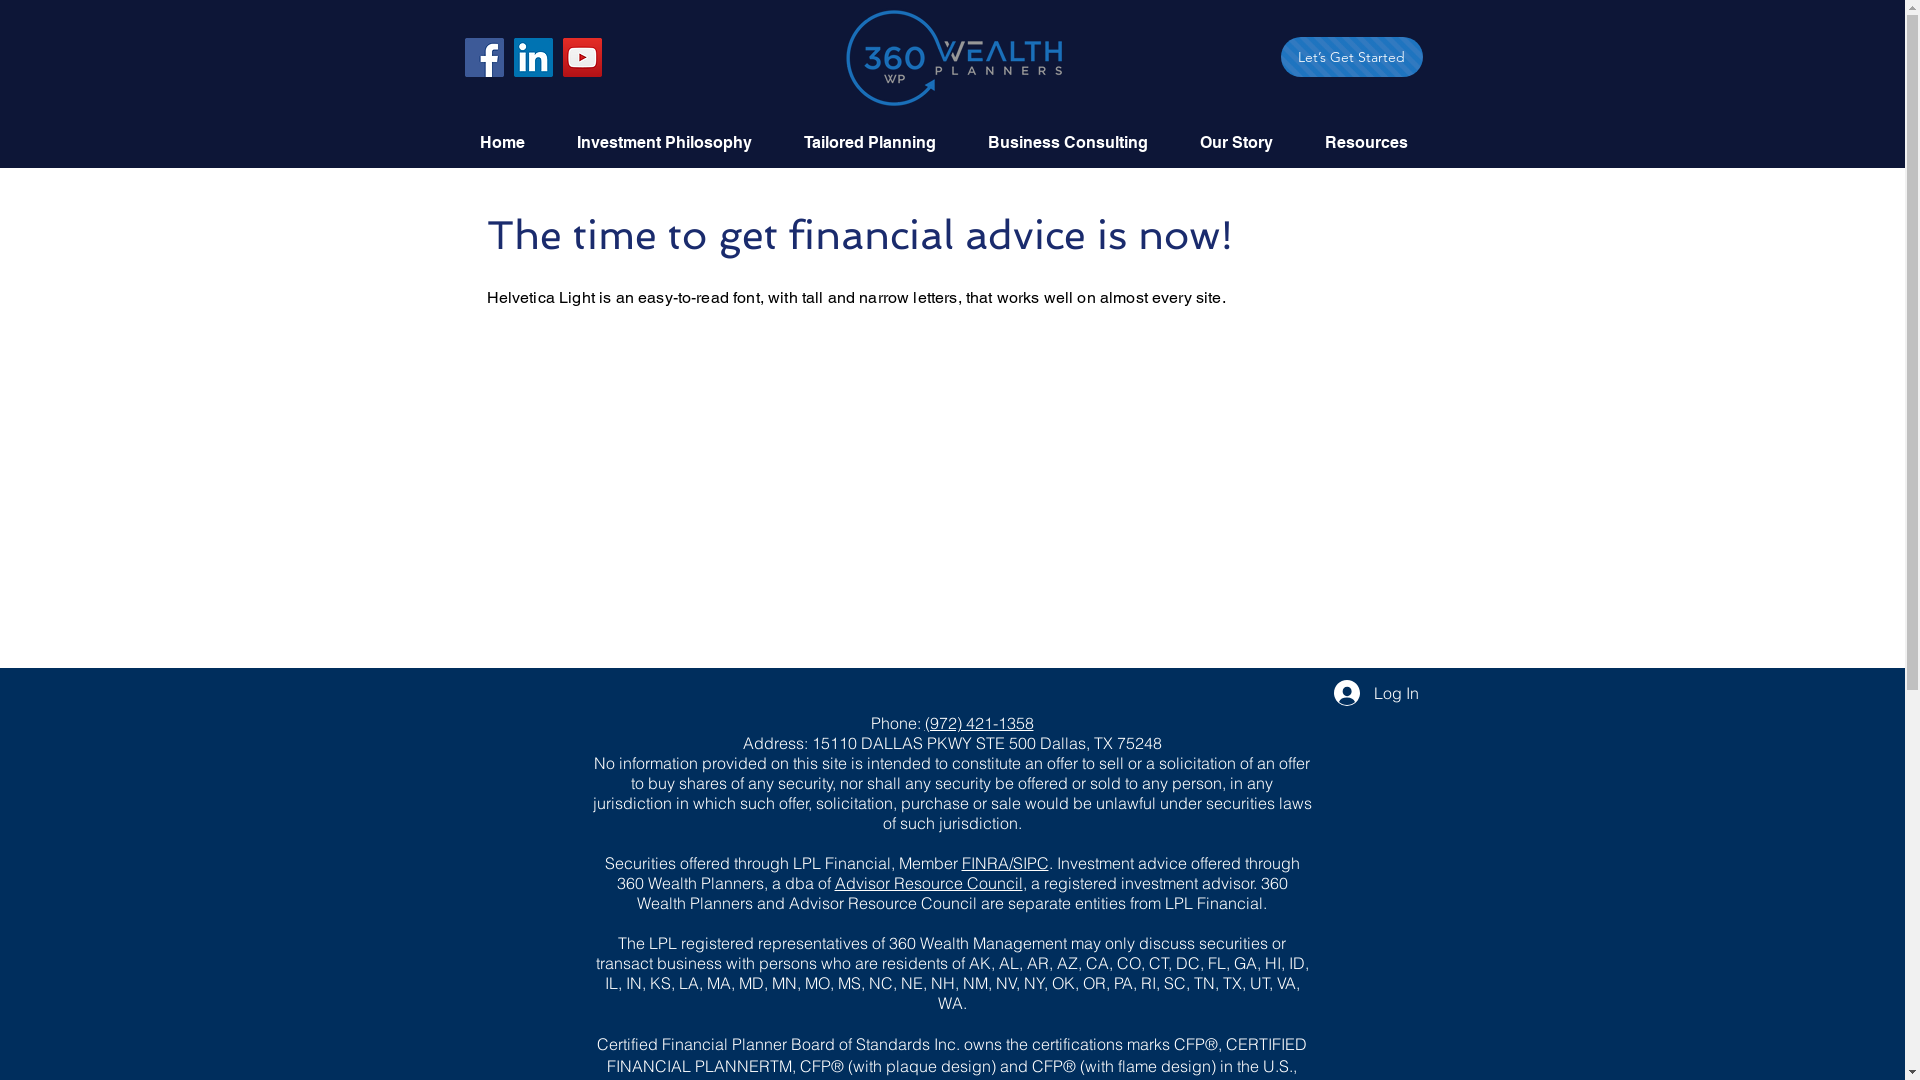 The height and width of the screenshot is (1080, 1920). Describe the element at coordinates (676, 143) in the screenshot. I see `Investment Philosophy` at that location.